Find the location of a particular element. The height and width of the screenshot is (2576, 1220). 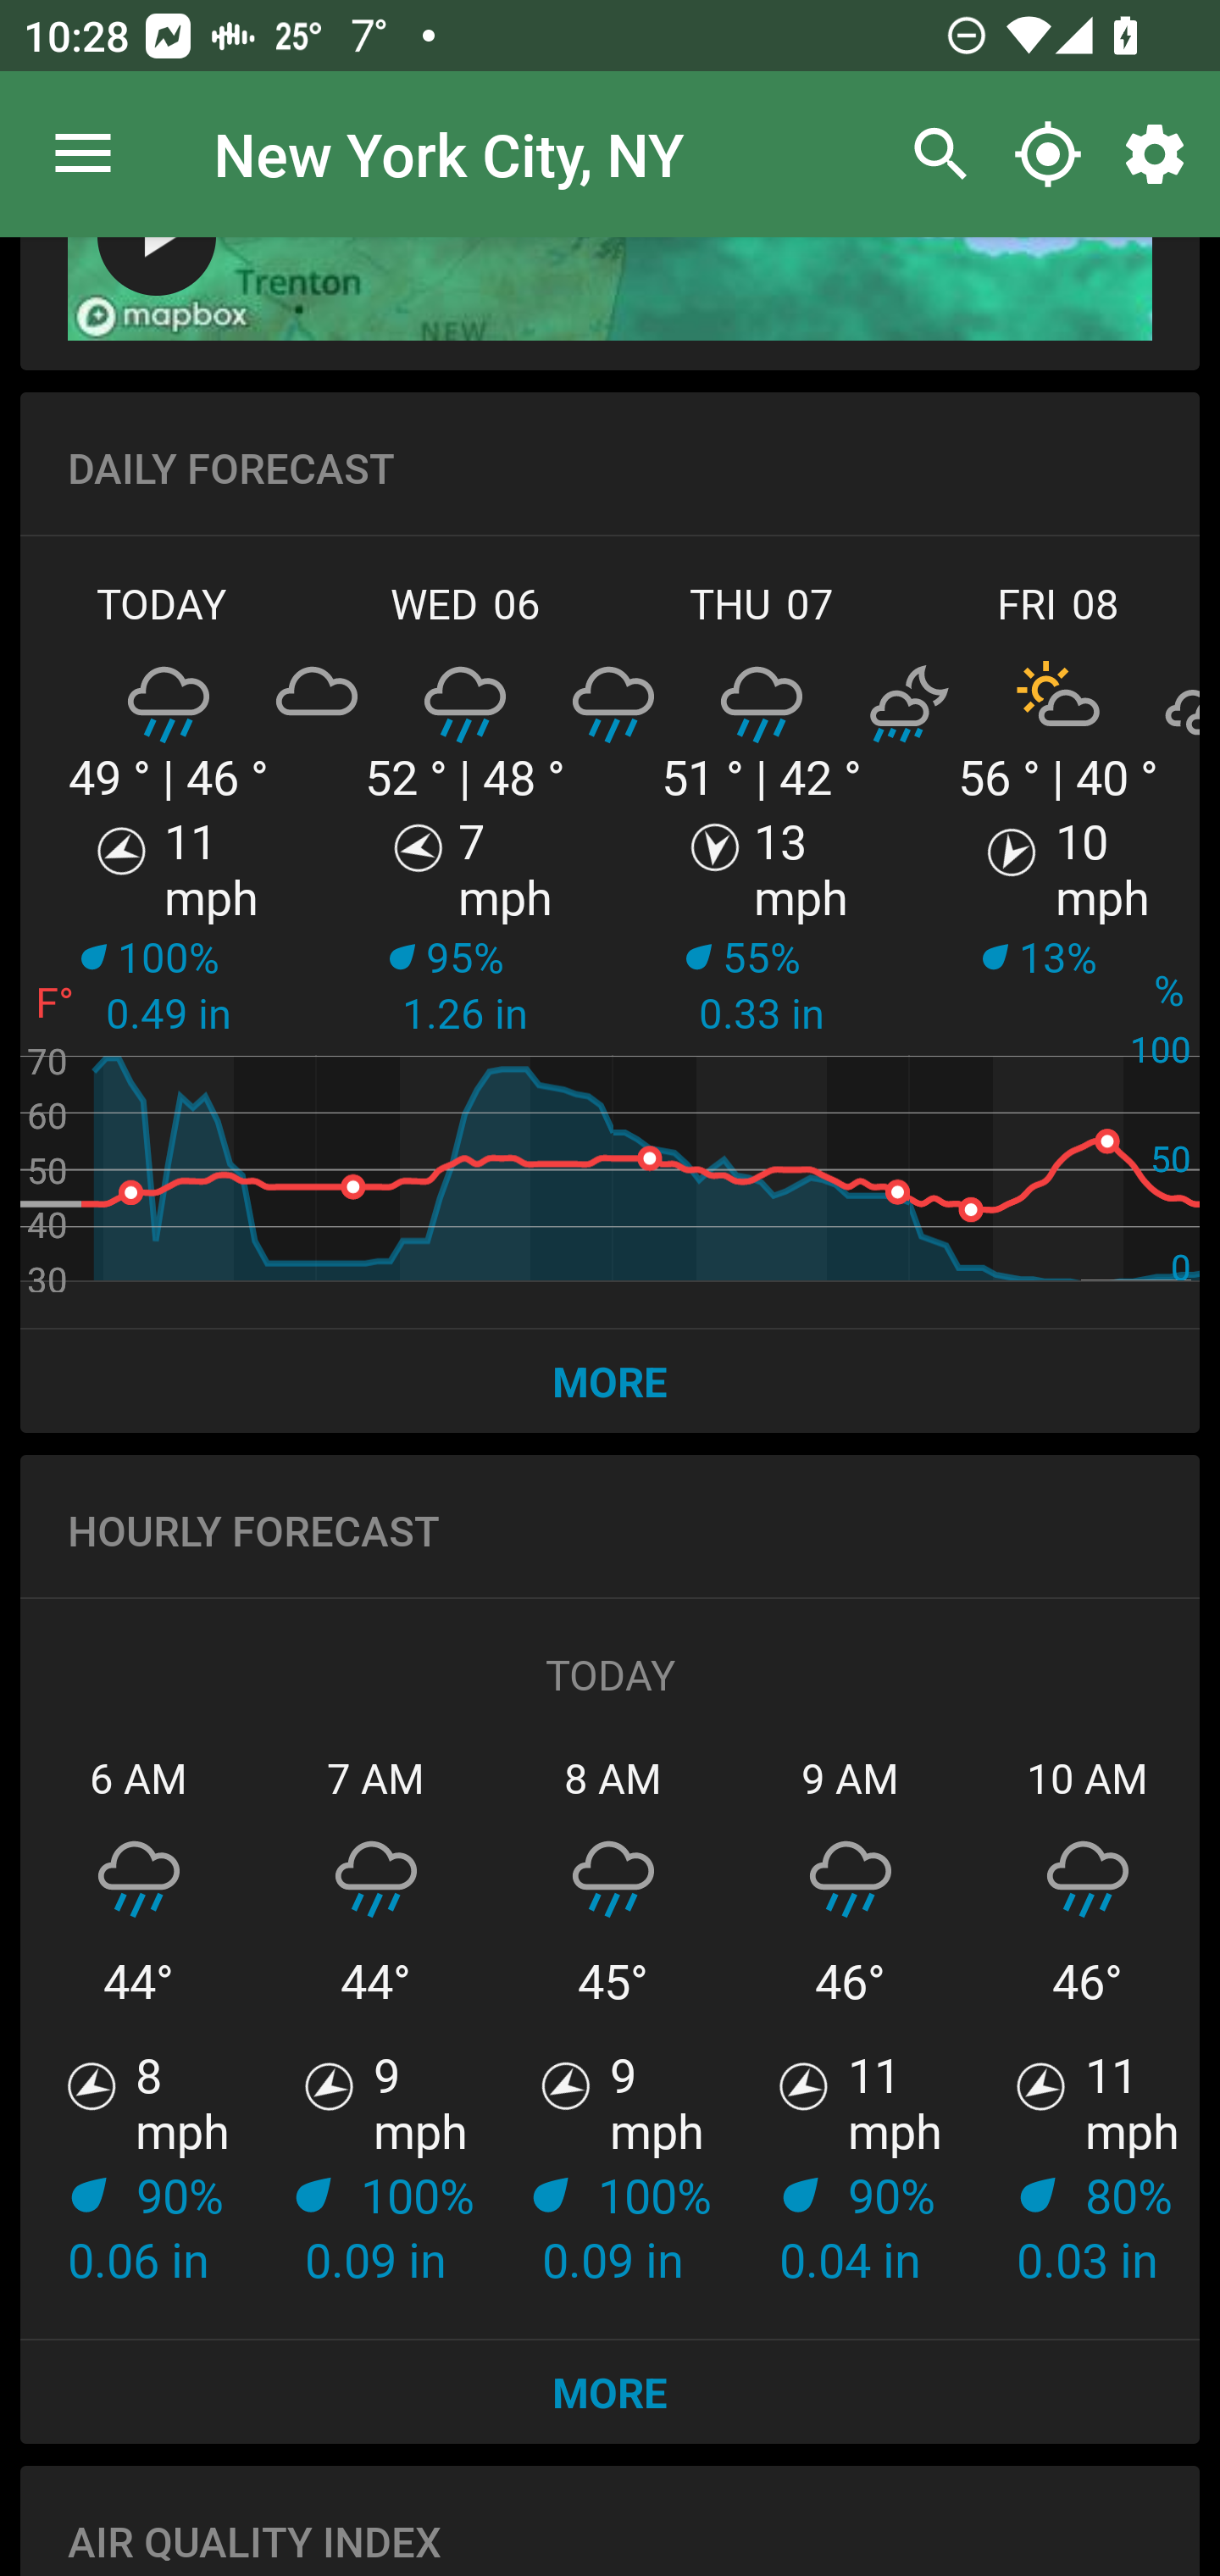

Settings is located at coordinates (1161, 154).